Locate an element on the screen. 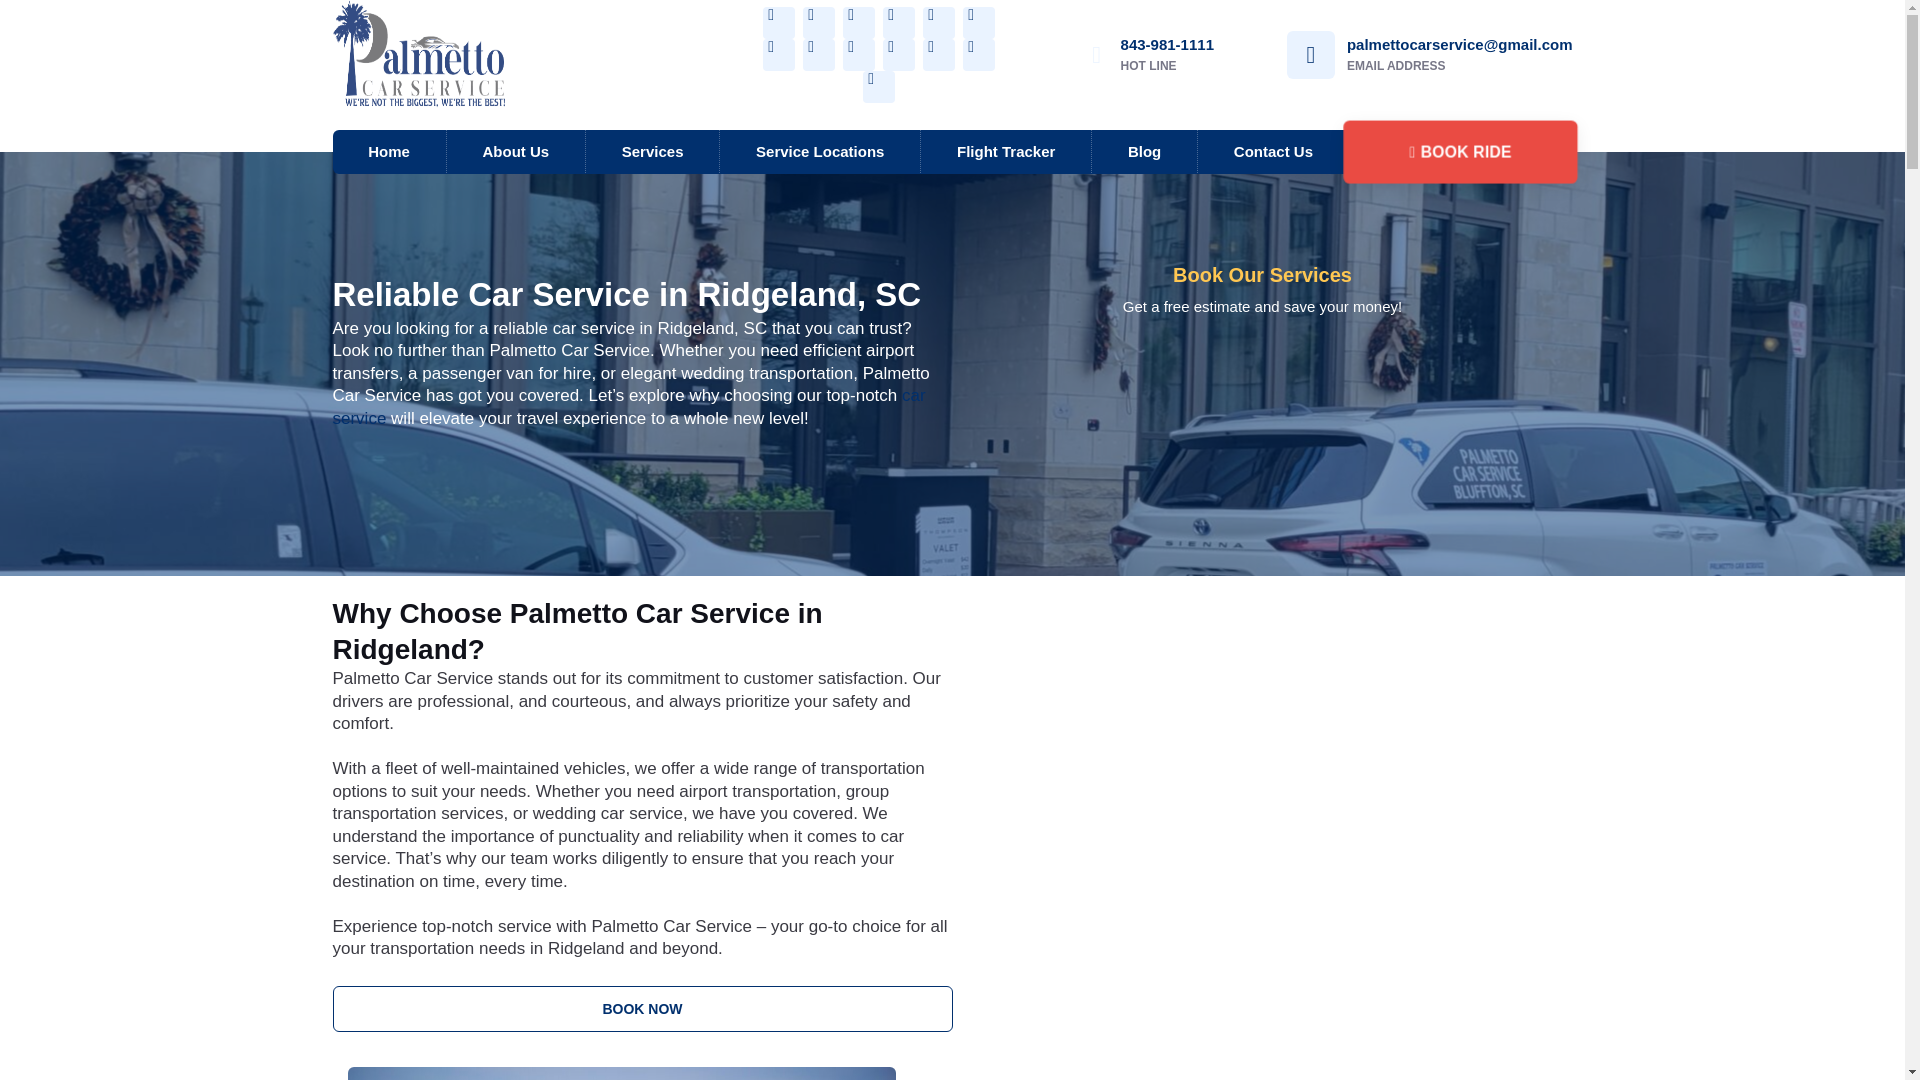 This screenshot has width=1920, height=1080. Instagram is located at coordinates (899, 22).